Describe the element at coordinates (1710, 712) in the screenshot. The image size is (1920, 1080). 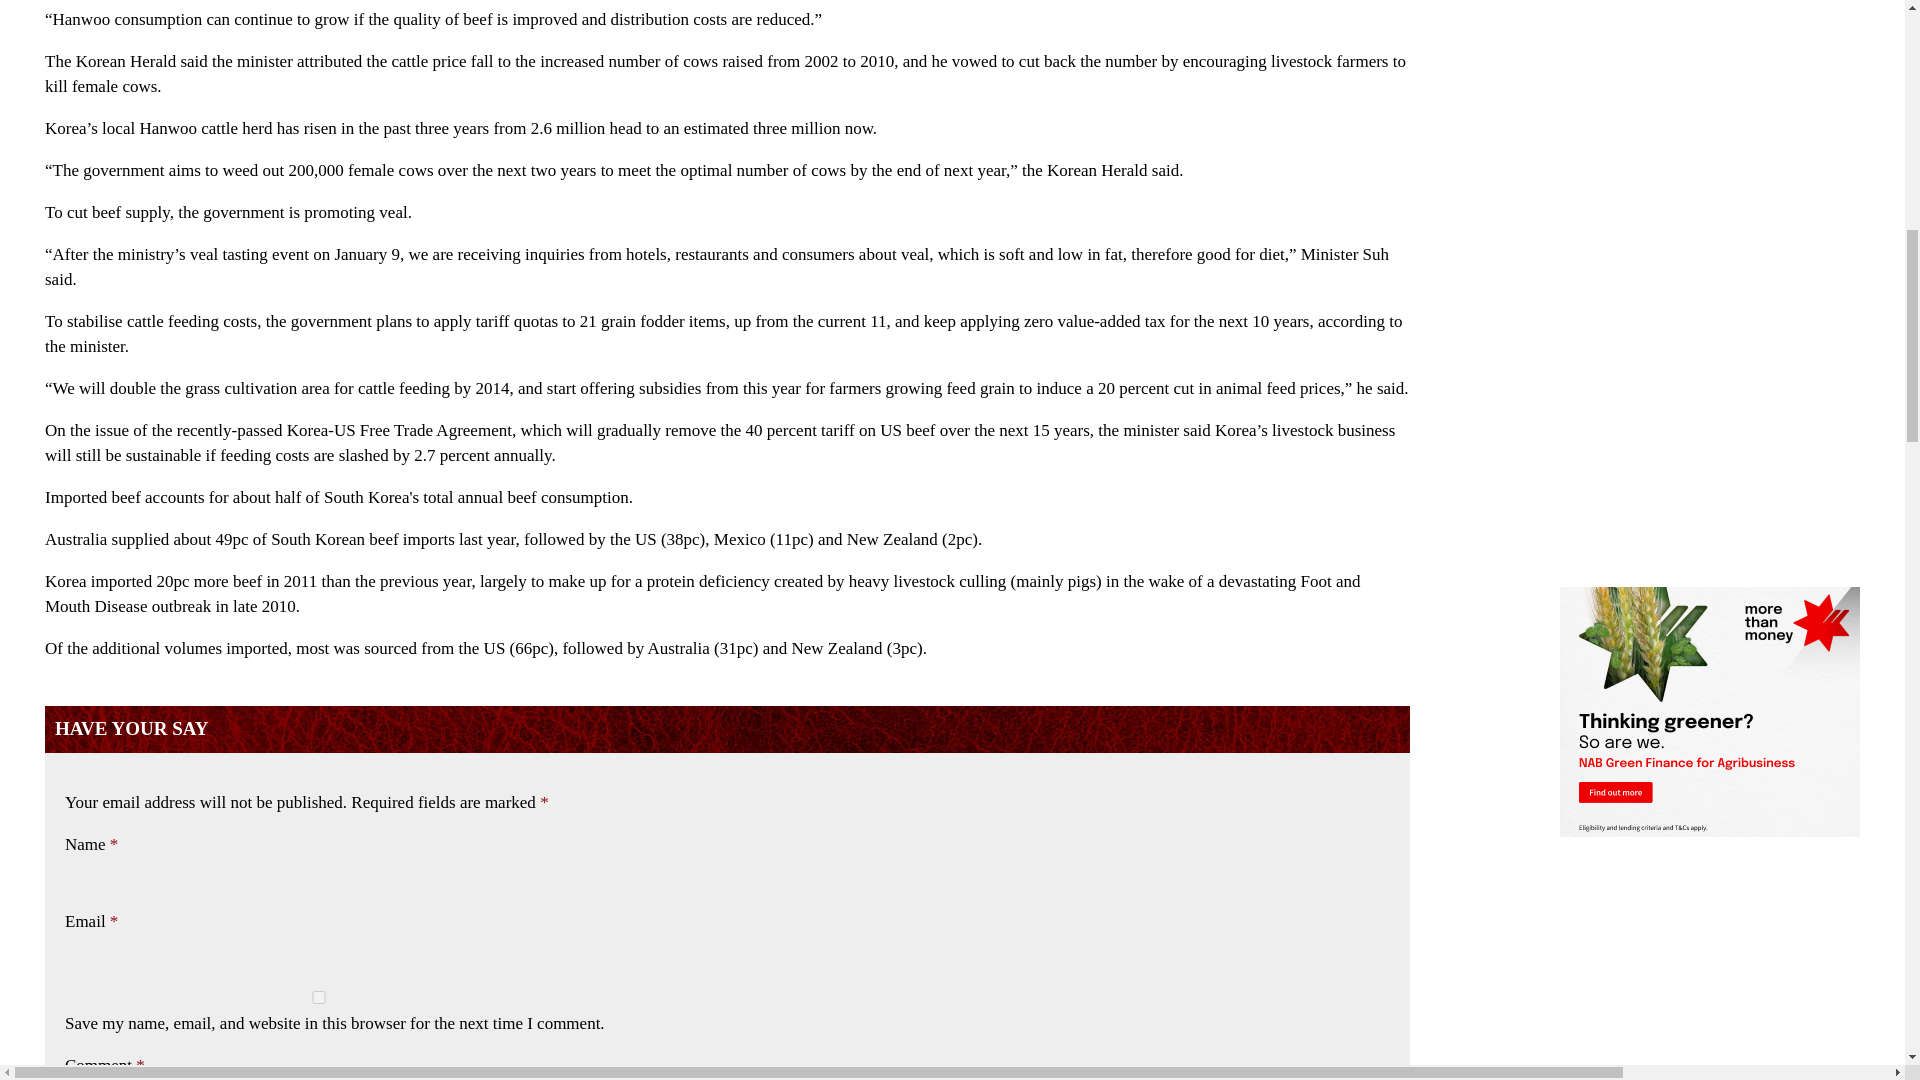
I see `3rd party ad content` at that location.